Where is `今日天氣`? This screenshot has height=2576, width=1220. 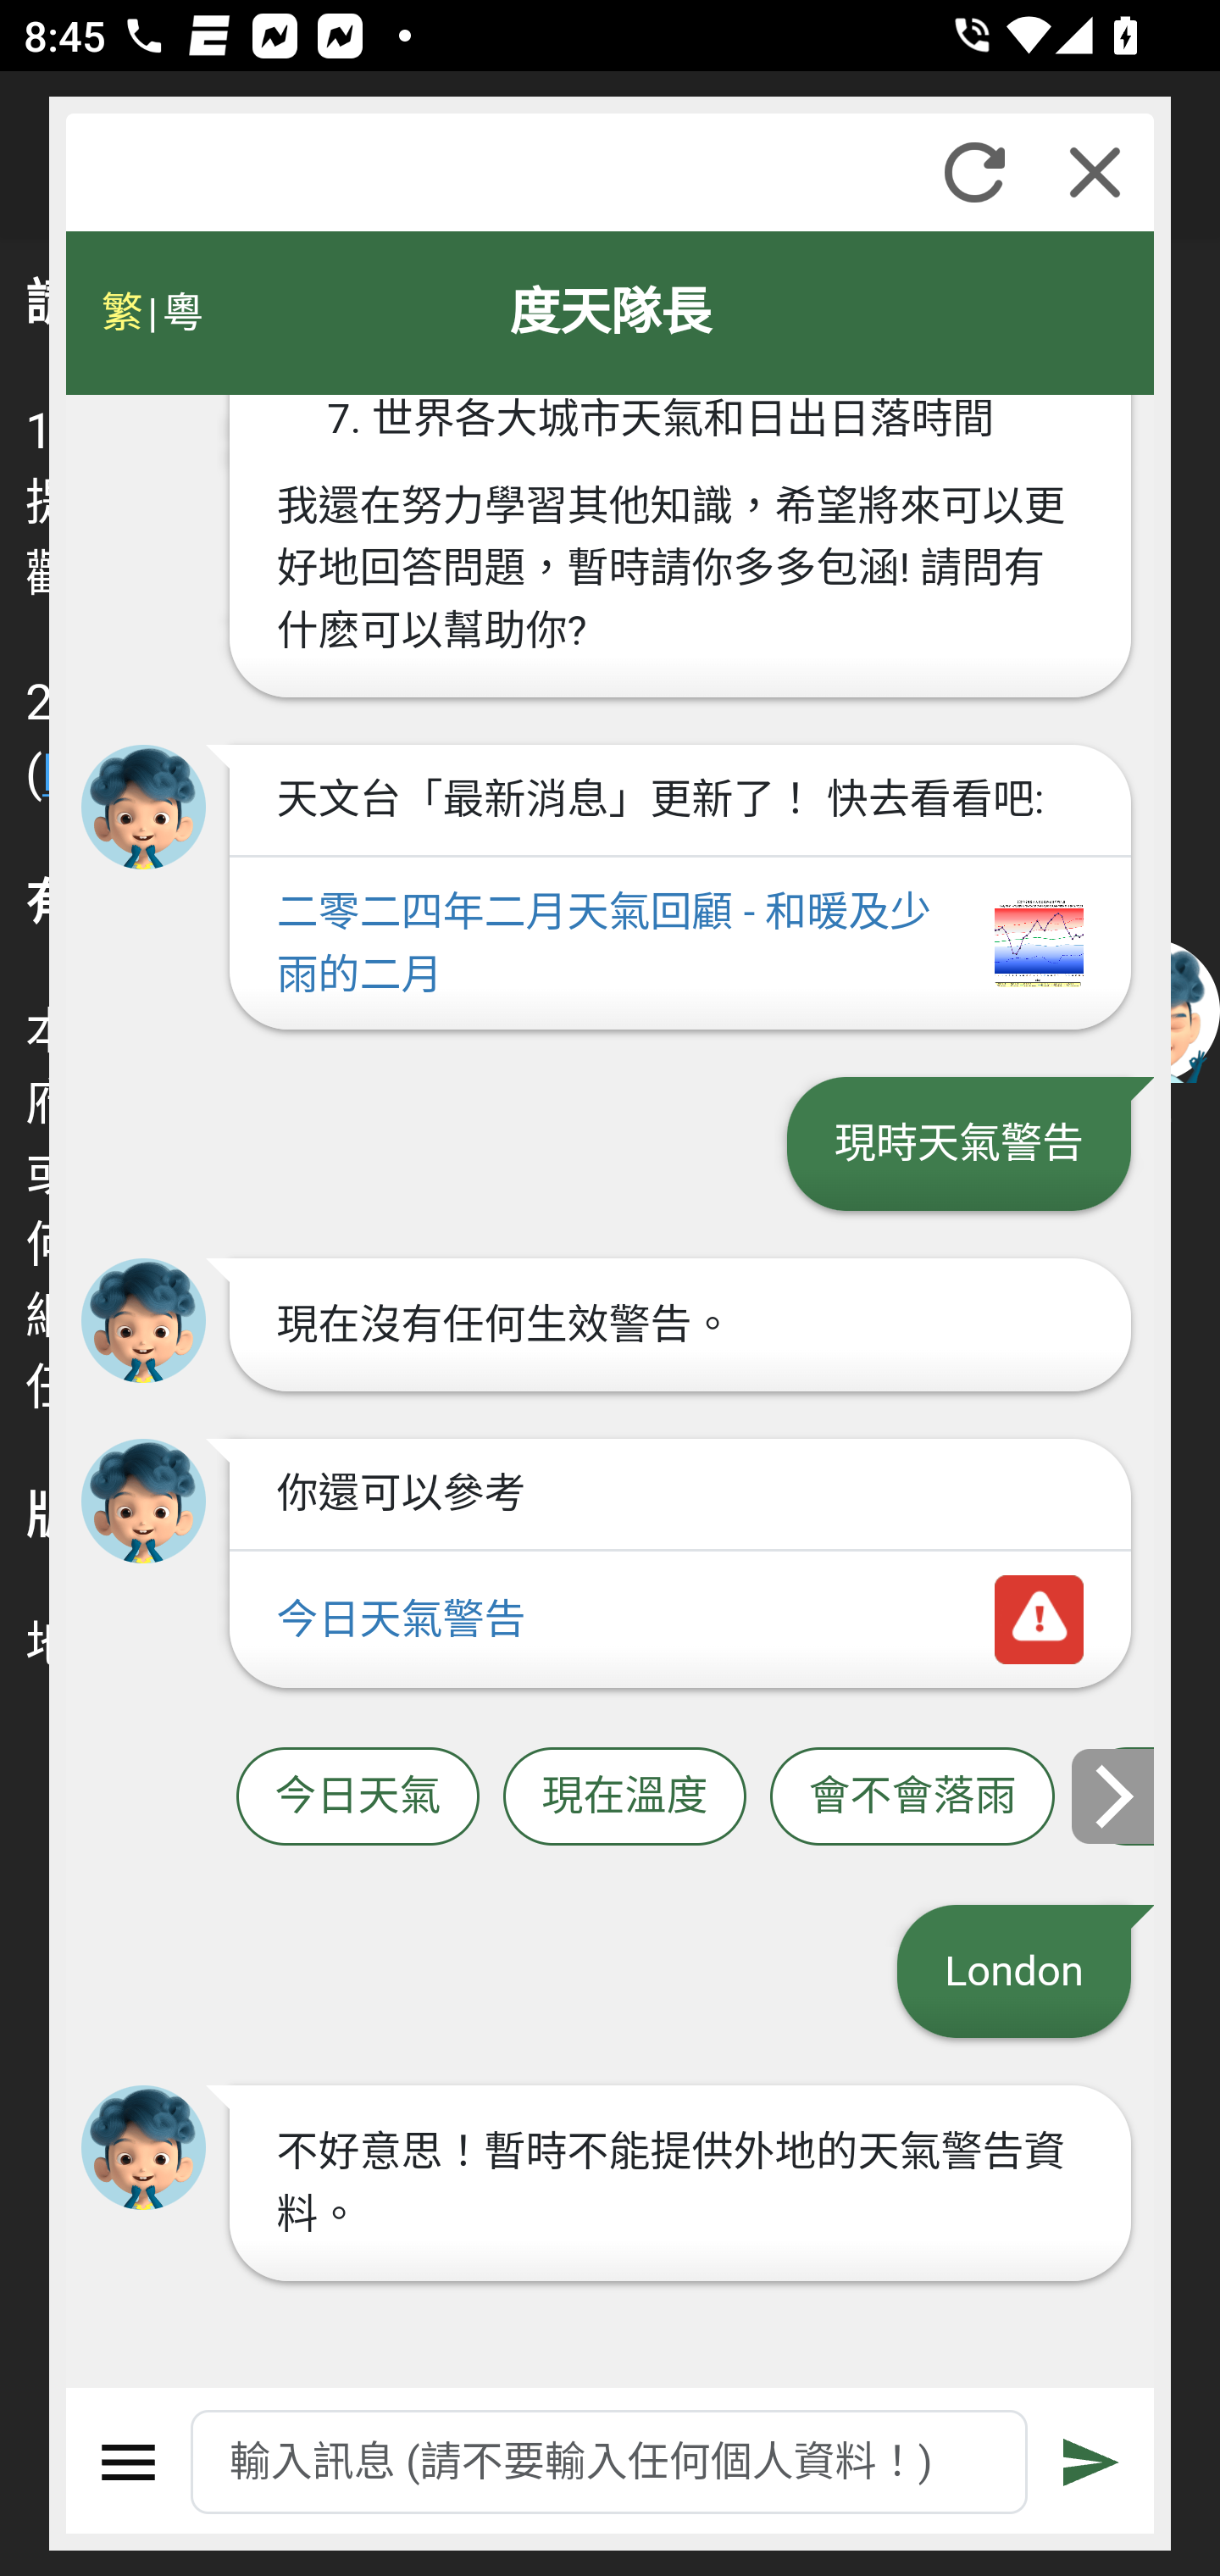 今日天氣 is located at coordinates (358, 1796).